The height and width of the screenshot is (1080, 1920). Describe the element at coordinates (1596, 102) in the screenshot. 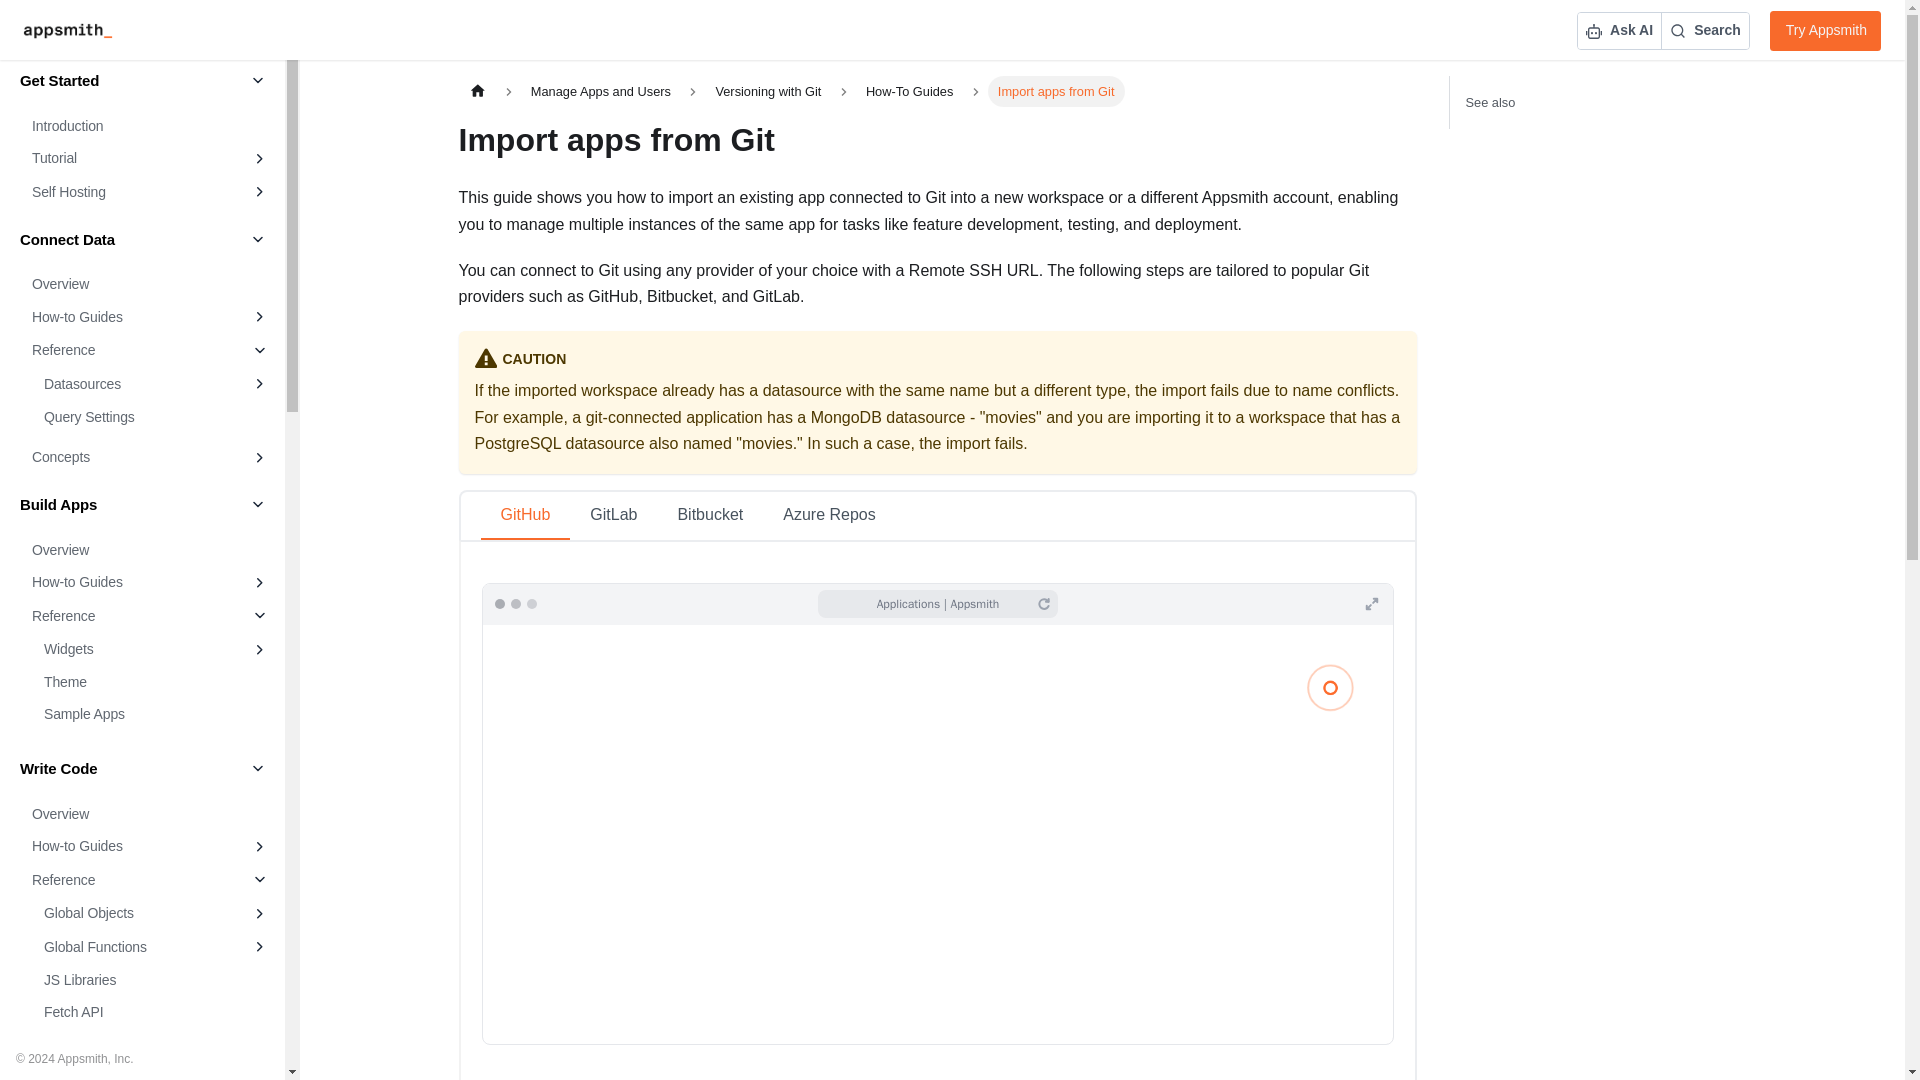

I see `See also` at that location.